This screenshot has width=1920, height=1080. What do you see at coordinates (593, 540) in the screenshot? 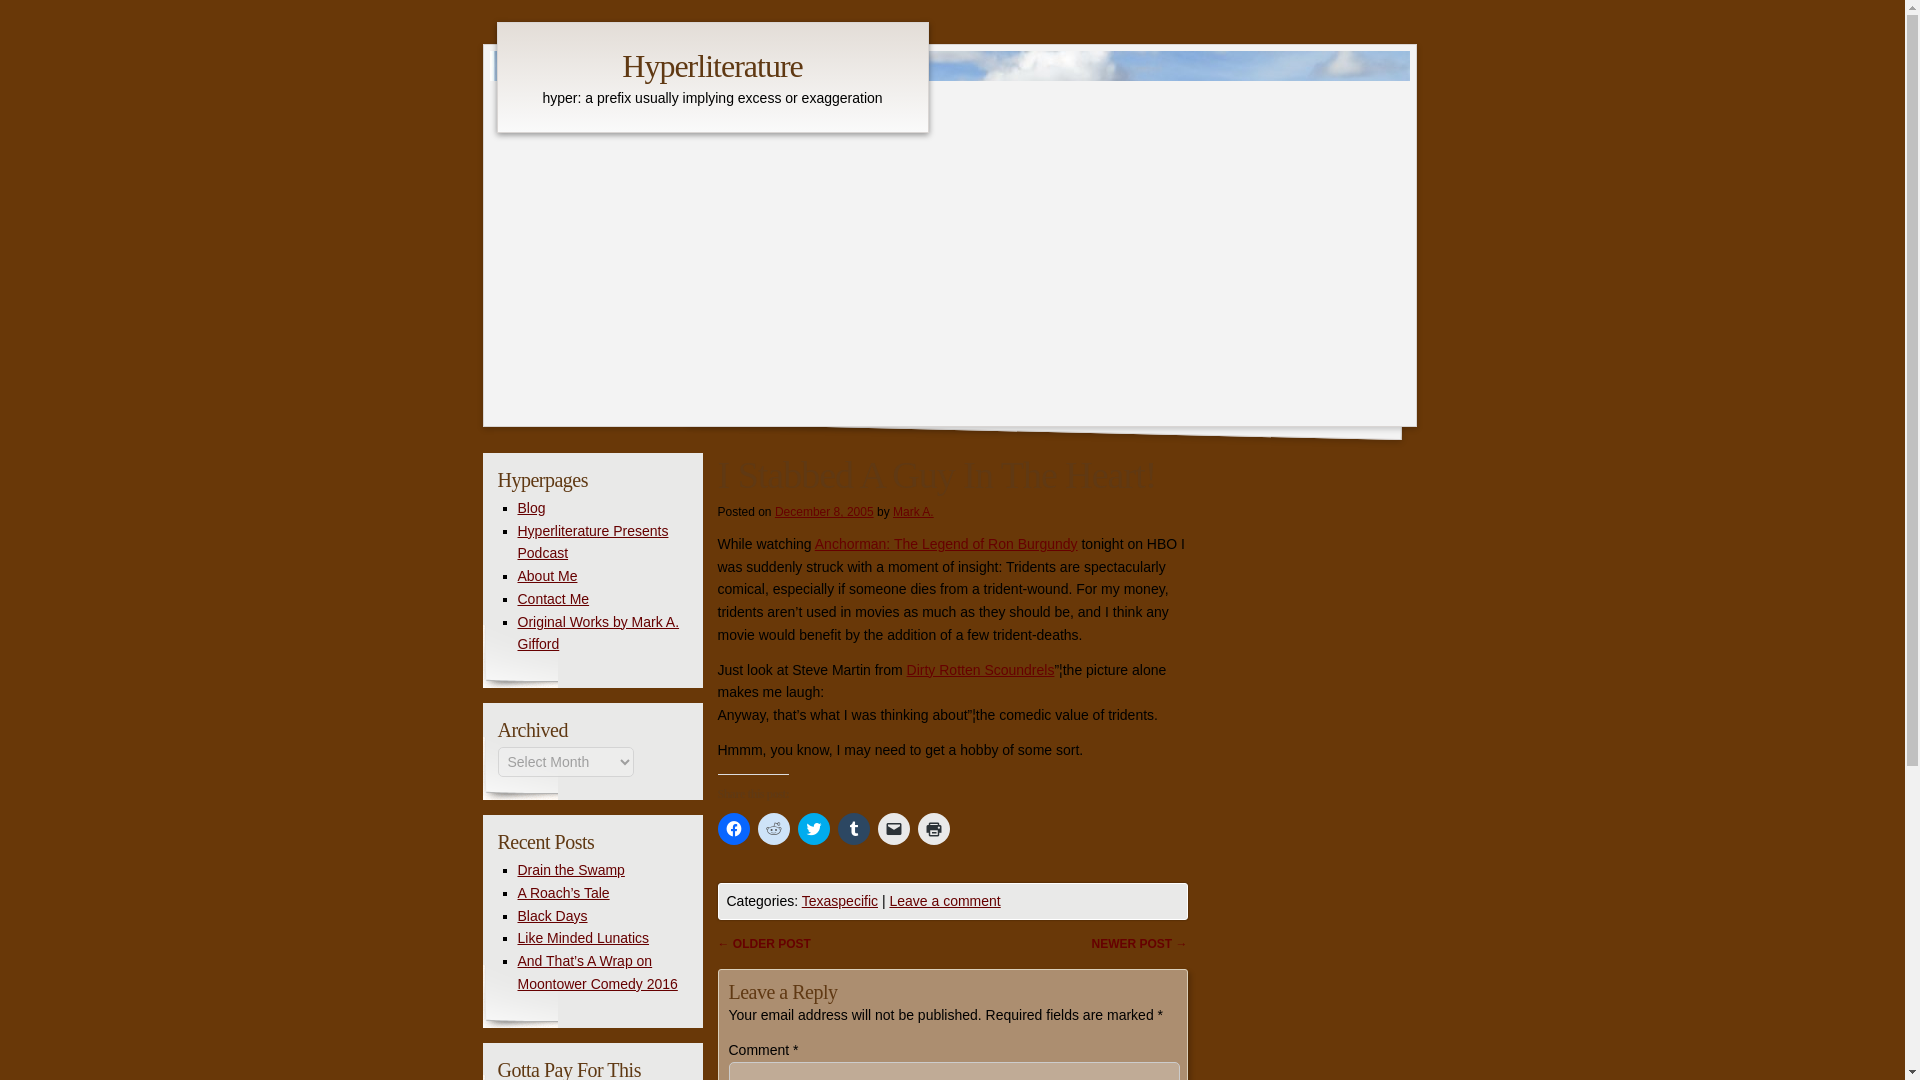
I see `Hyperliterature Presents Podcast` at bounding box center [593, 540].